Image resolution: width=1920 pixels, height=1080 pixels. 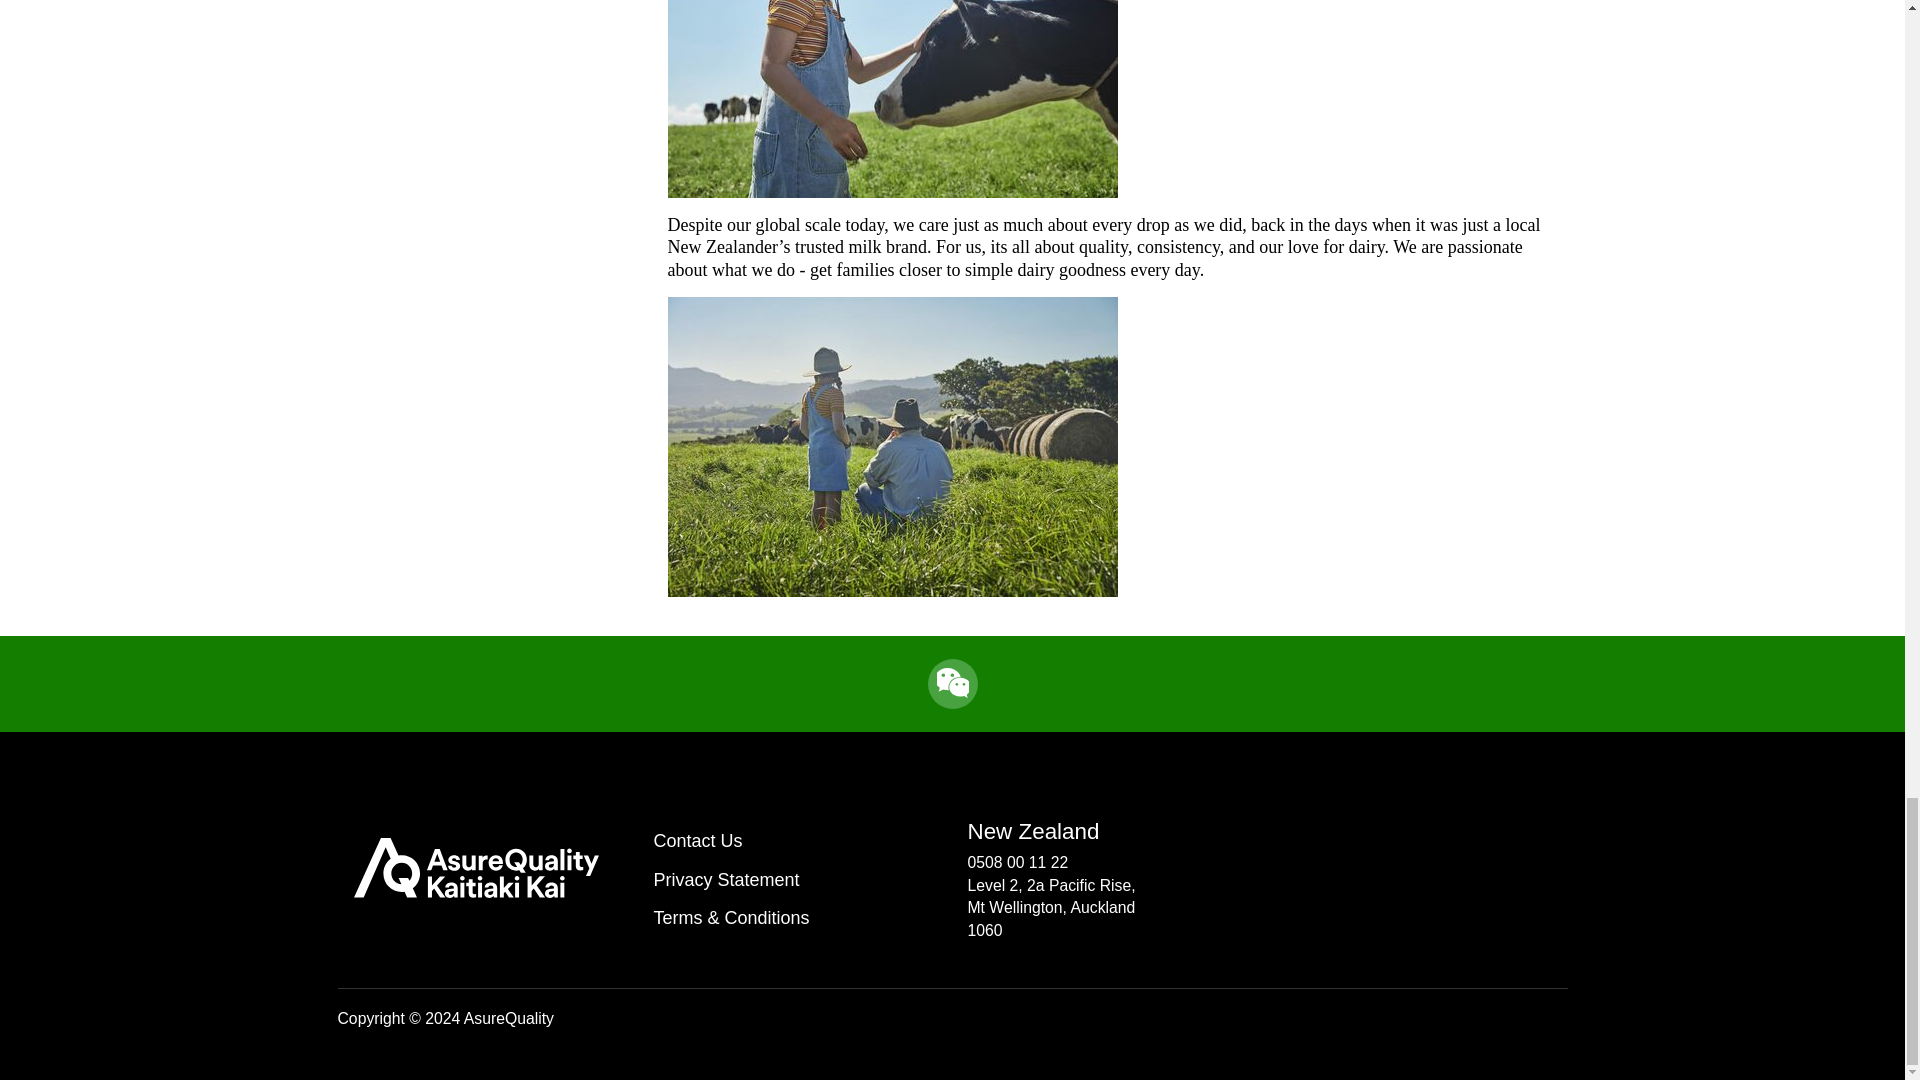 I want to click on MF Farm, so click(x=892, y=447).